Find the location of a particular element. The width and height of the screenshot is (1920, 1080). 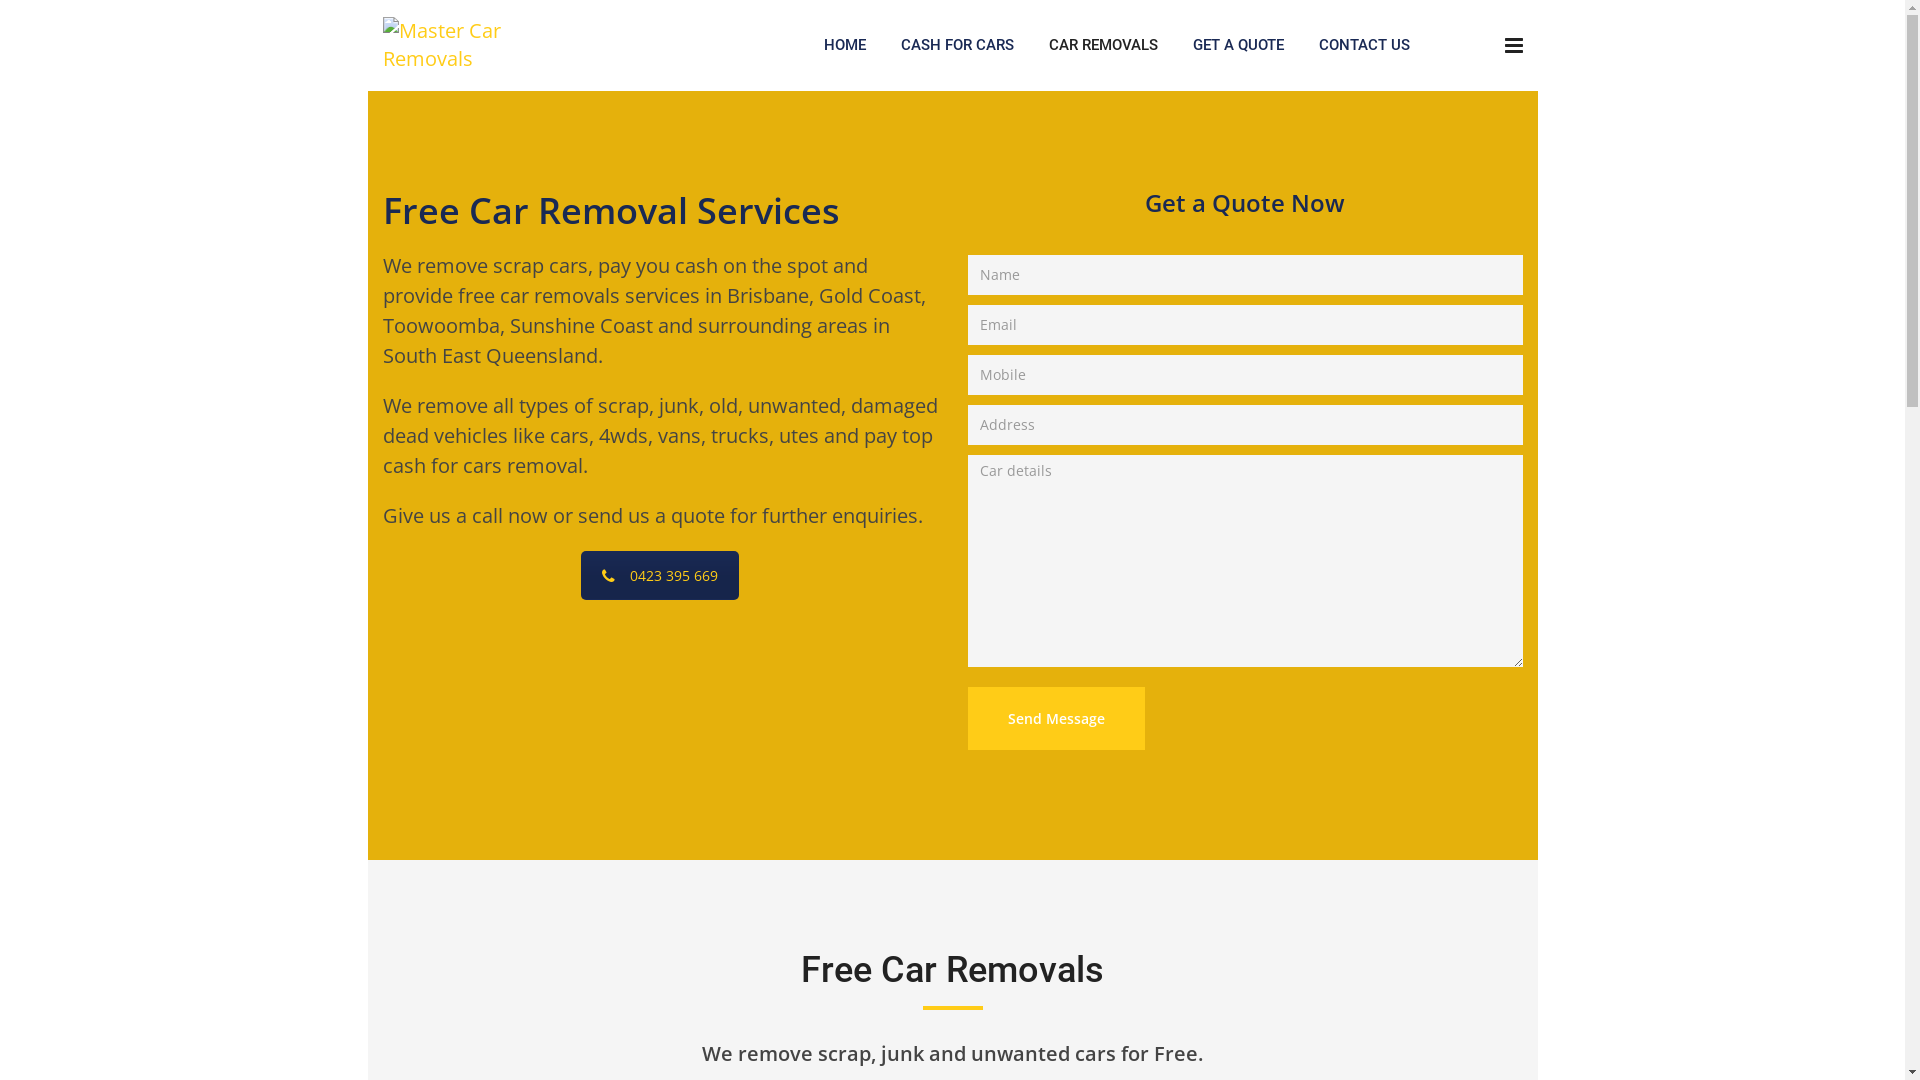

CONTACT US is located at coordinates (1364, 45).